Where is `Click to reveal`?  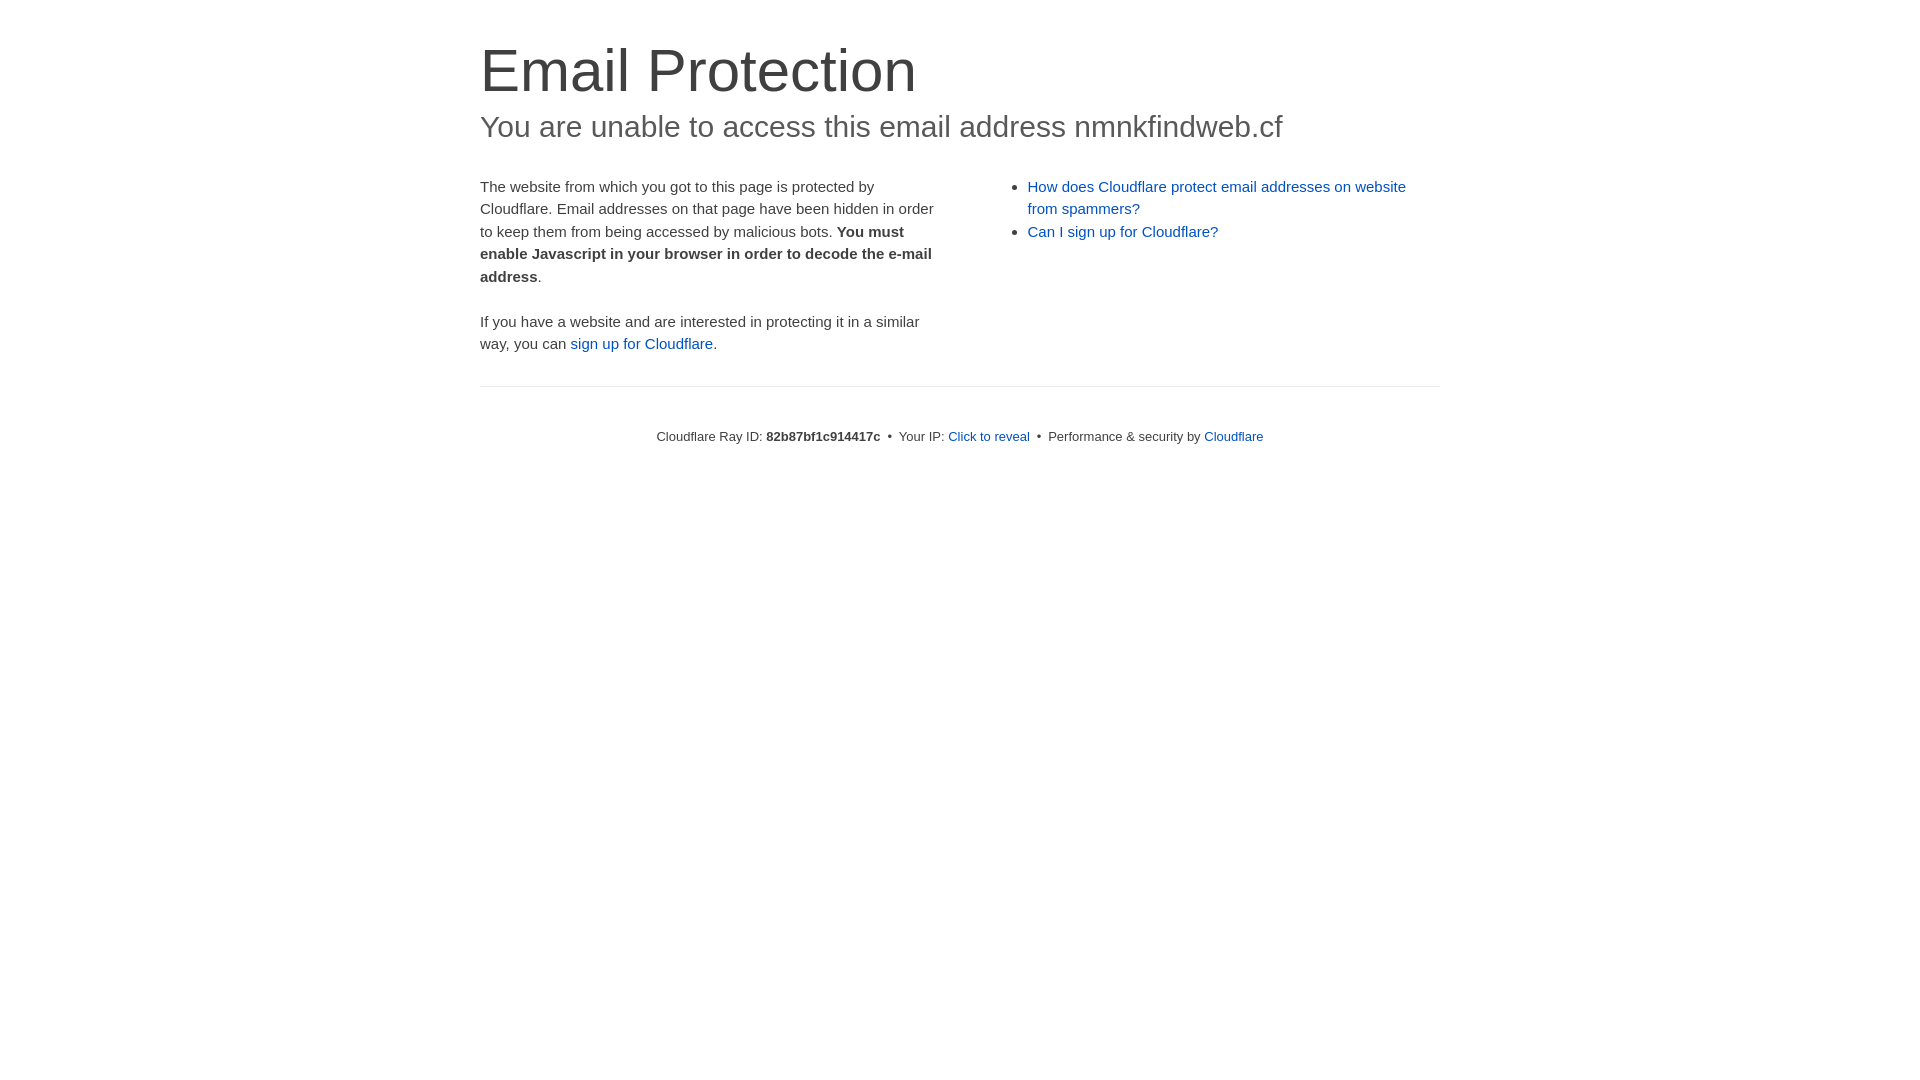
Click to reveal is located at coordinates (989, 436).